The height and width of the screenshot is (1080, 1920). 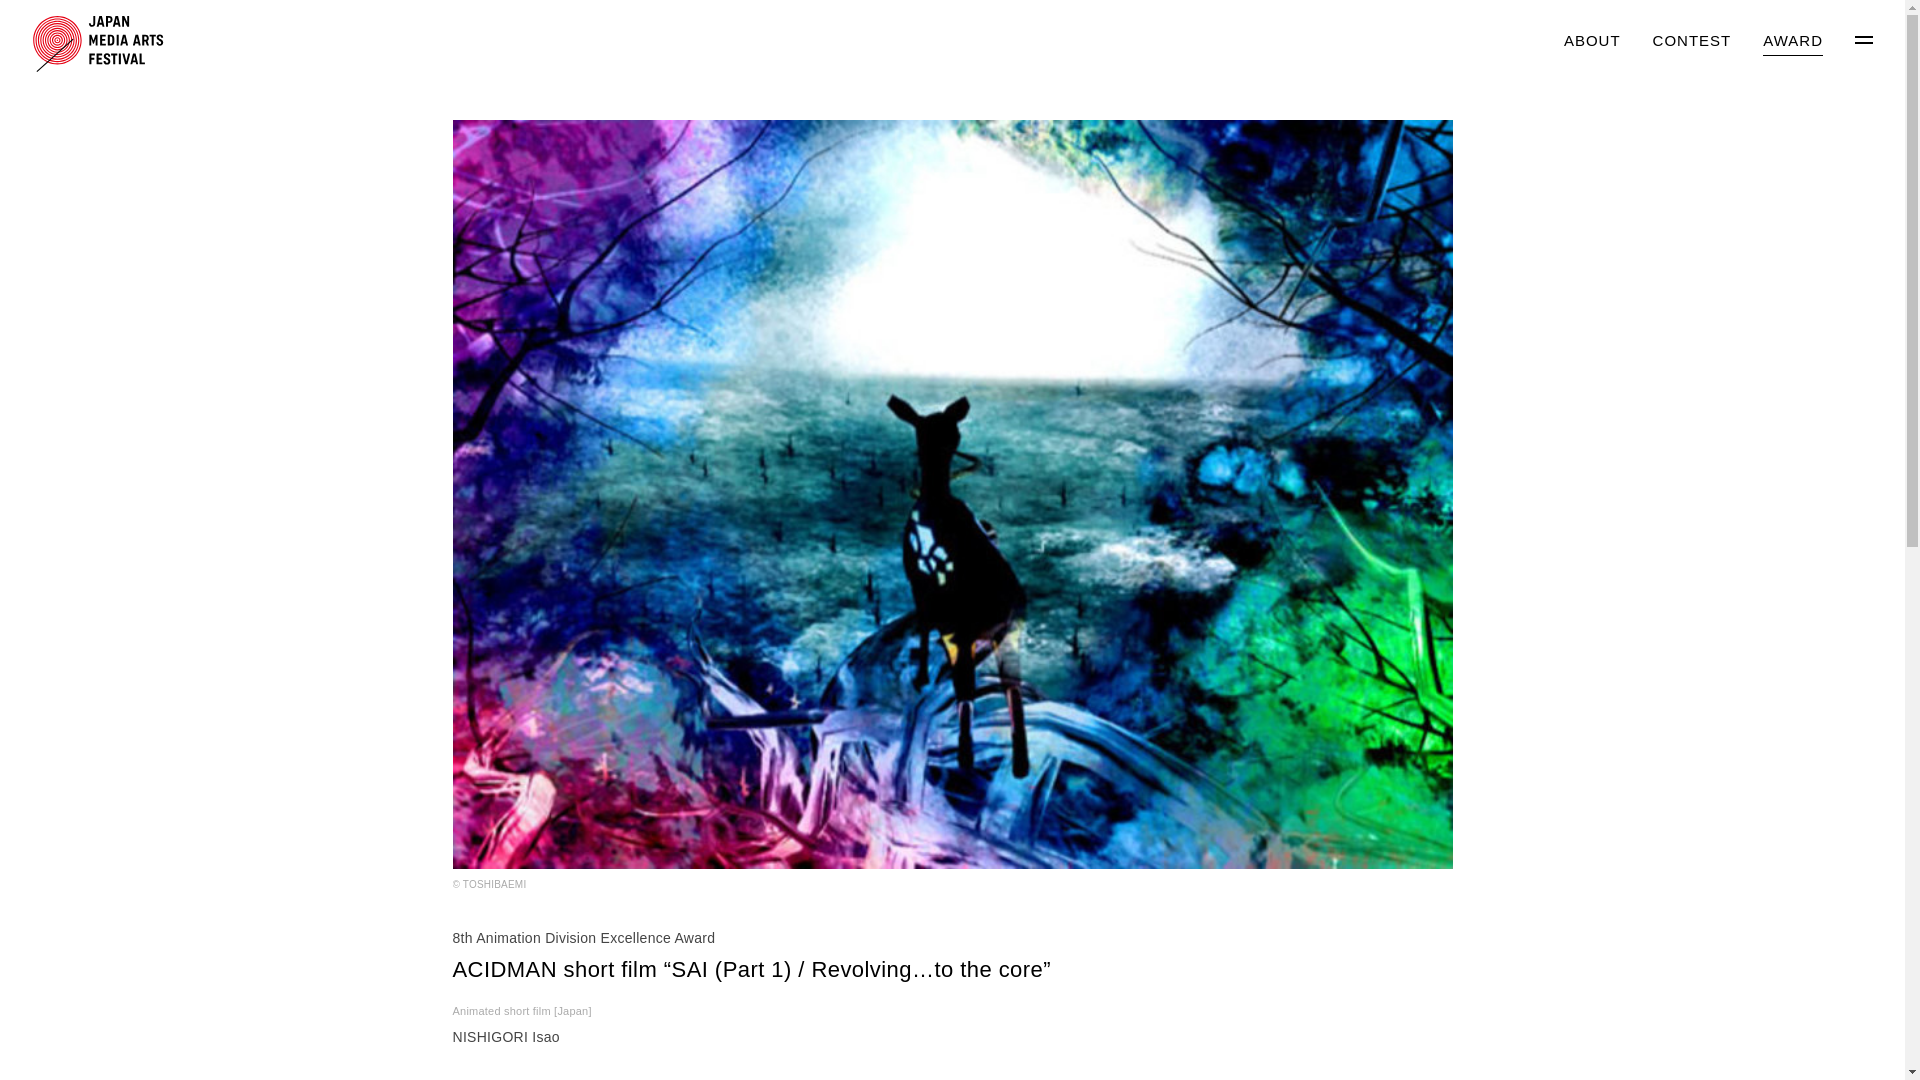 I want to click on ABOUT, so click(x=1592, y=42).